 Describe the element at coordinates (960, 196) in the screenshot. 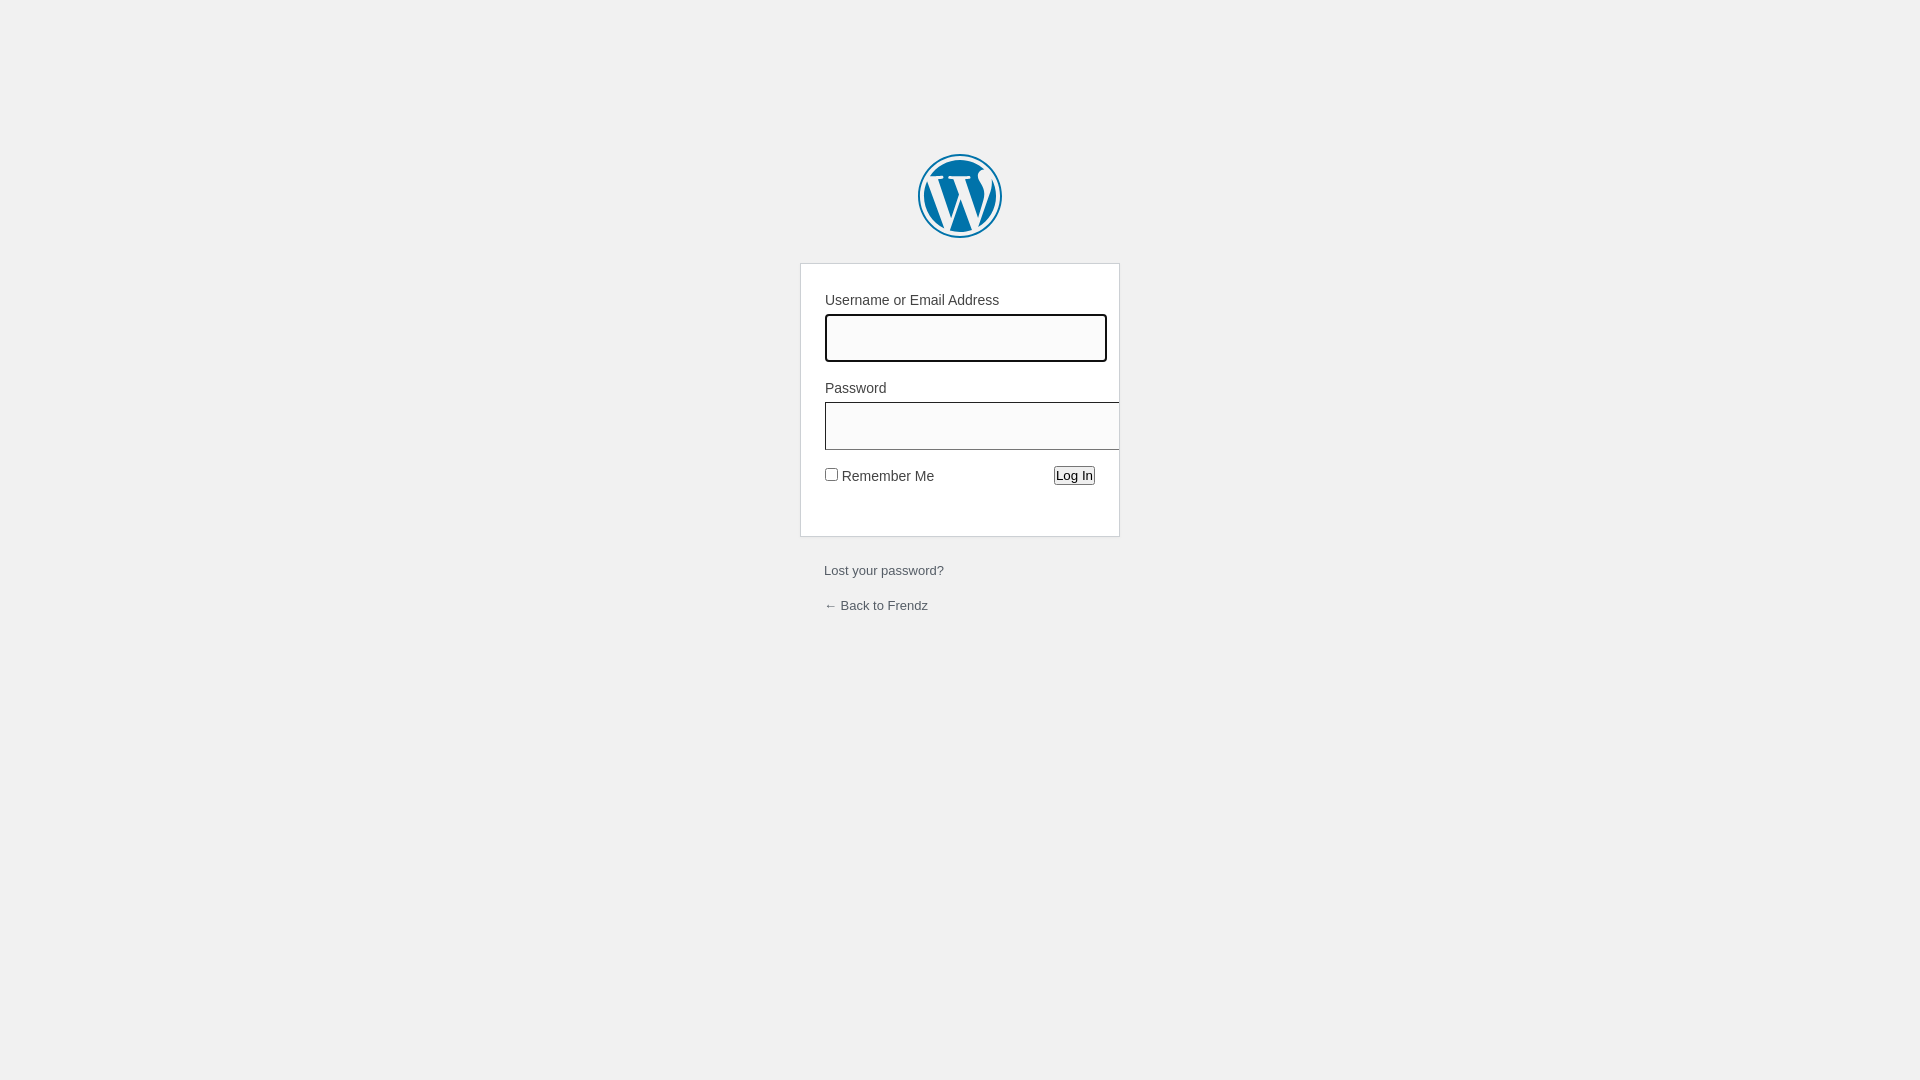

I see `Powered by WordPress` at that location.